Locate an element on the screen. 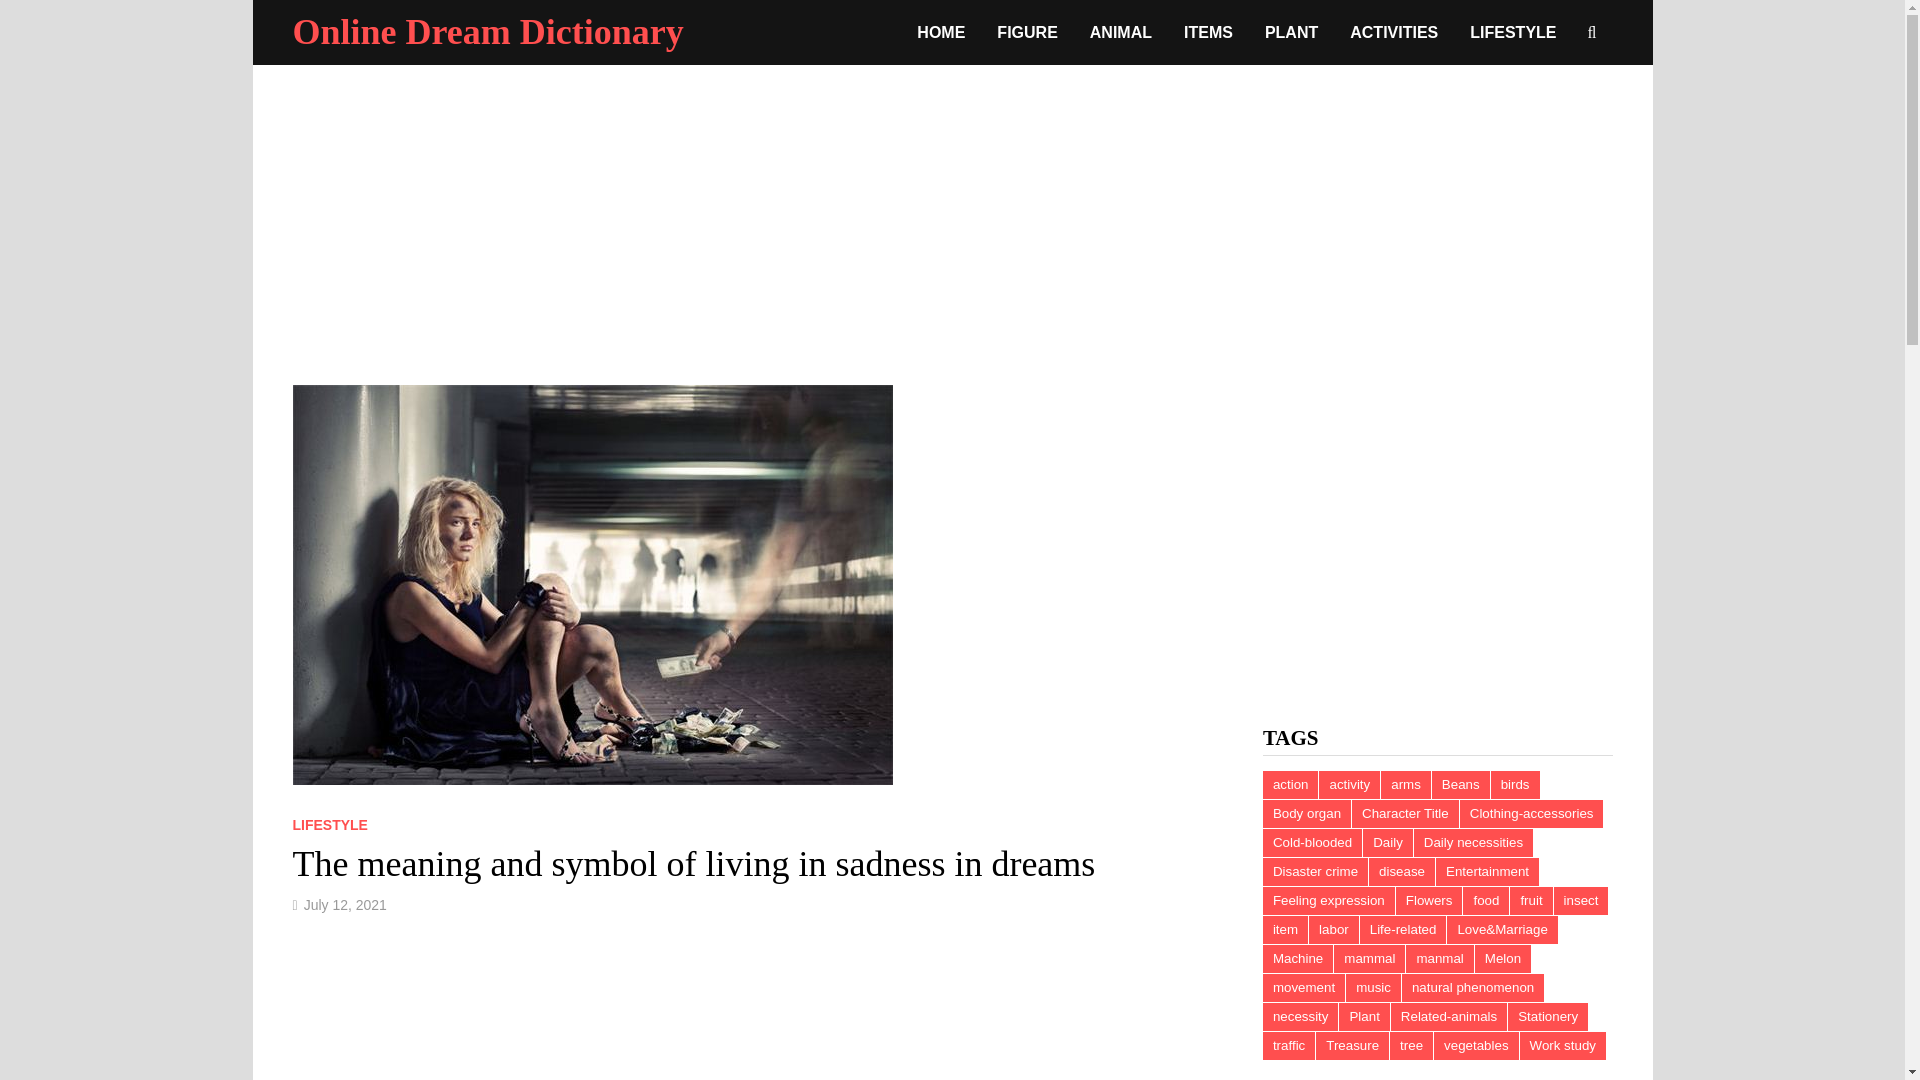 This screenshot has height=1080, width=1920. ANIMAL is located at coordinates (1120, 32).